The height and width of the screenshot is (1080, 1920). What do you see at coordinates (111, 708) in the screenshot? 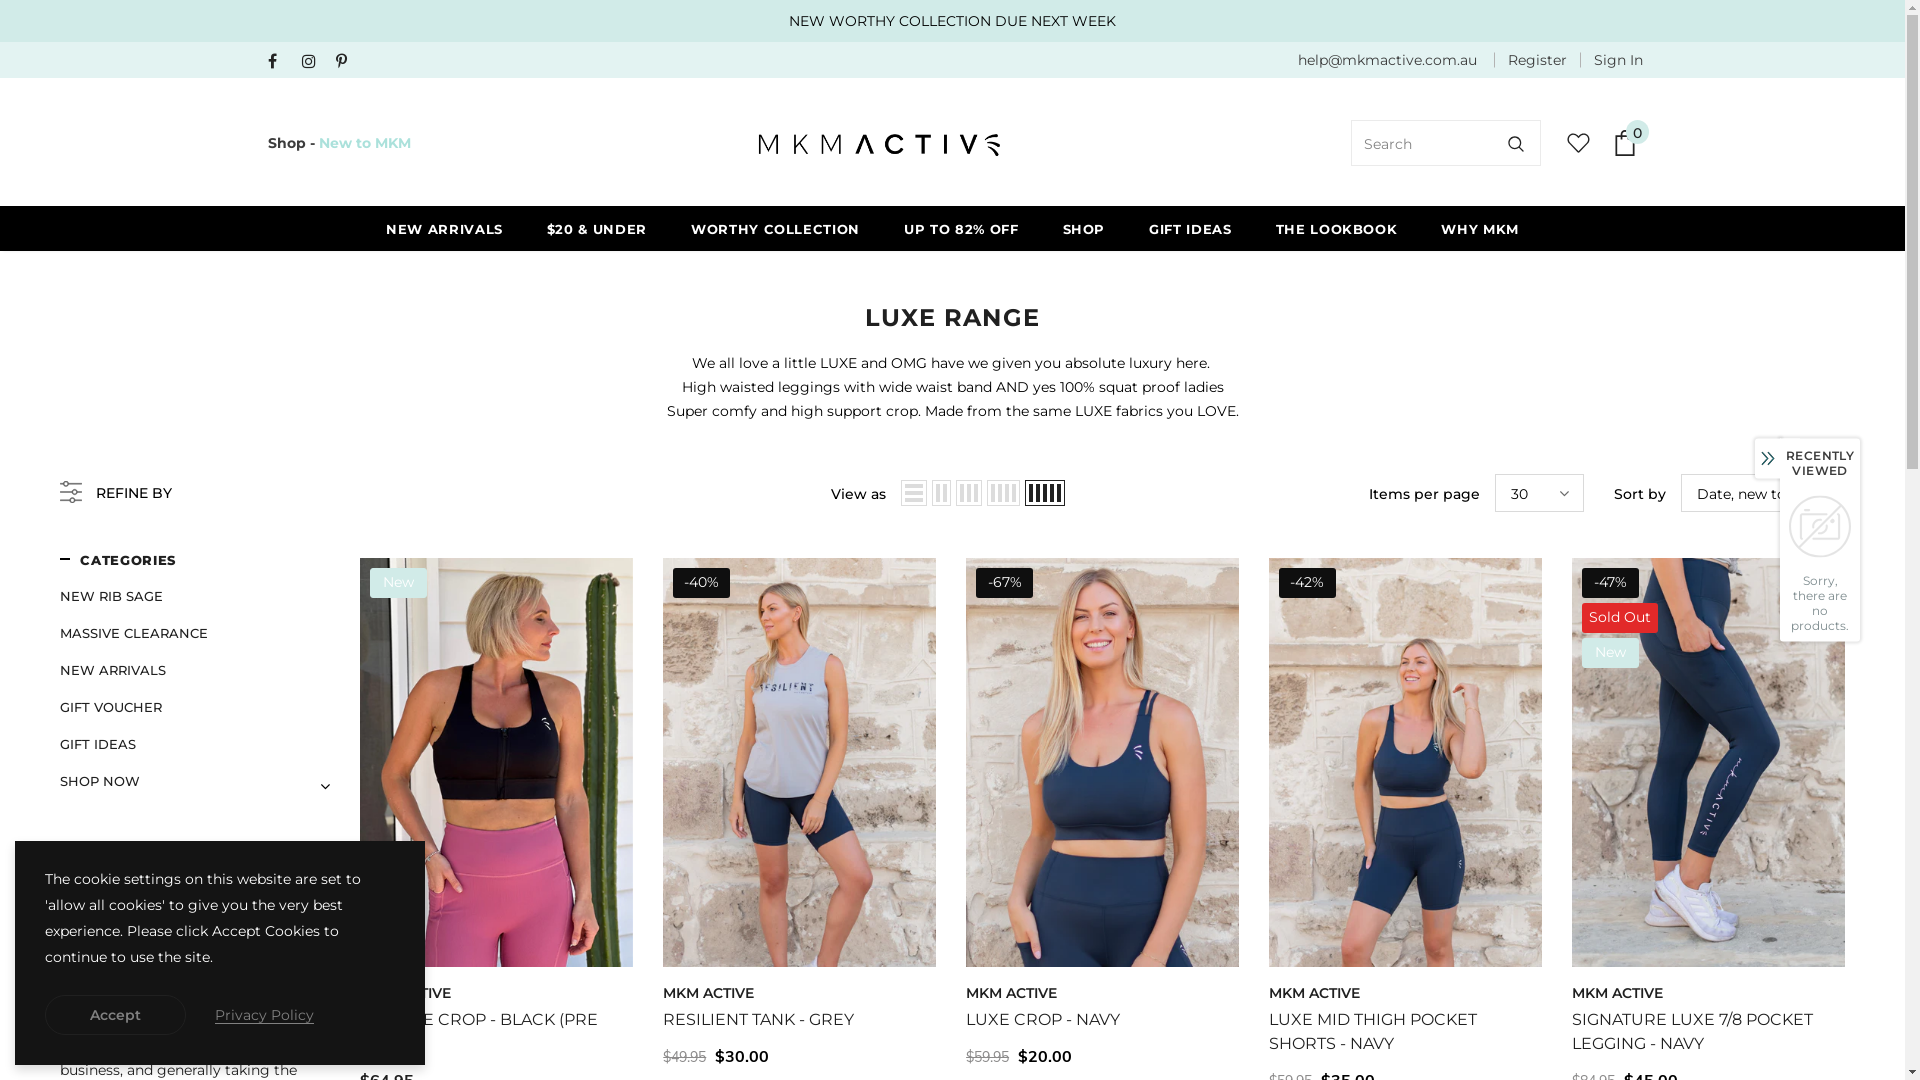
I see `GIFT VOUCHER` at bounding box center [111, 708].